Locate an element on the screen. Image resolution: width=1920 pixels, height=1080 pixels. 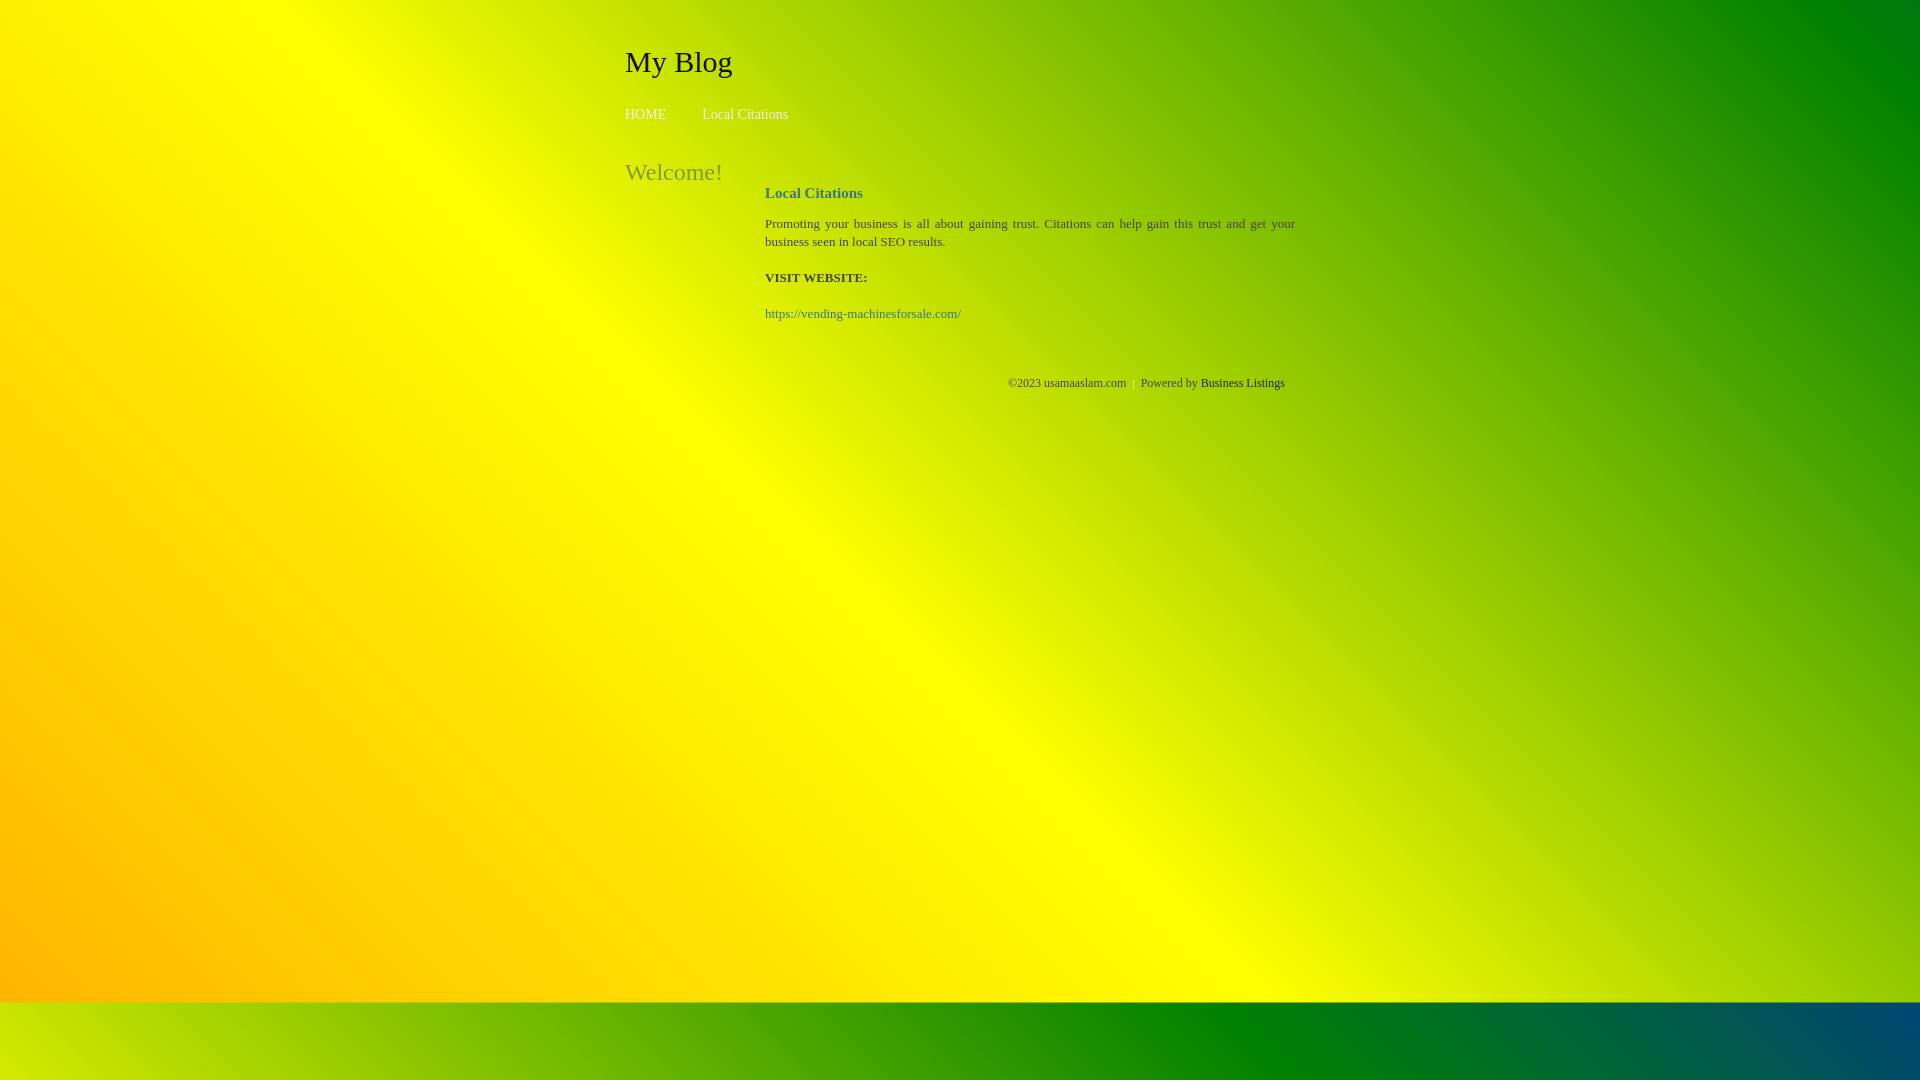
Business Listings is located at coordinates (1243, 383).